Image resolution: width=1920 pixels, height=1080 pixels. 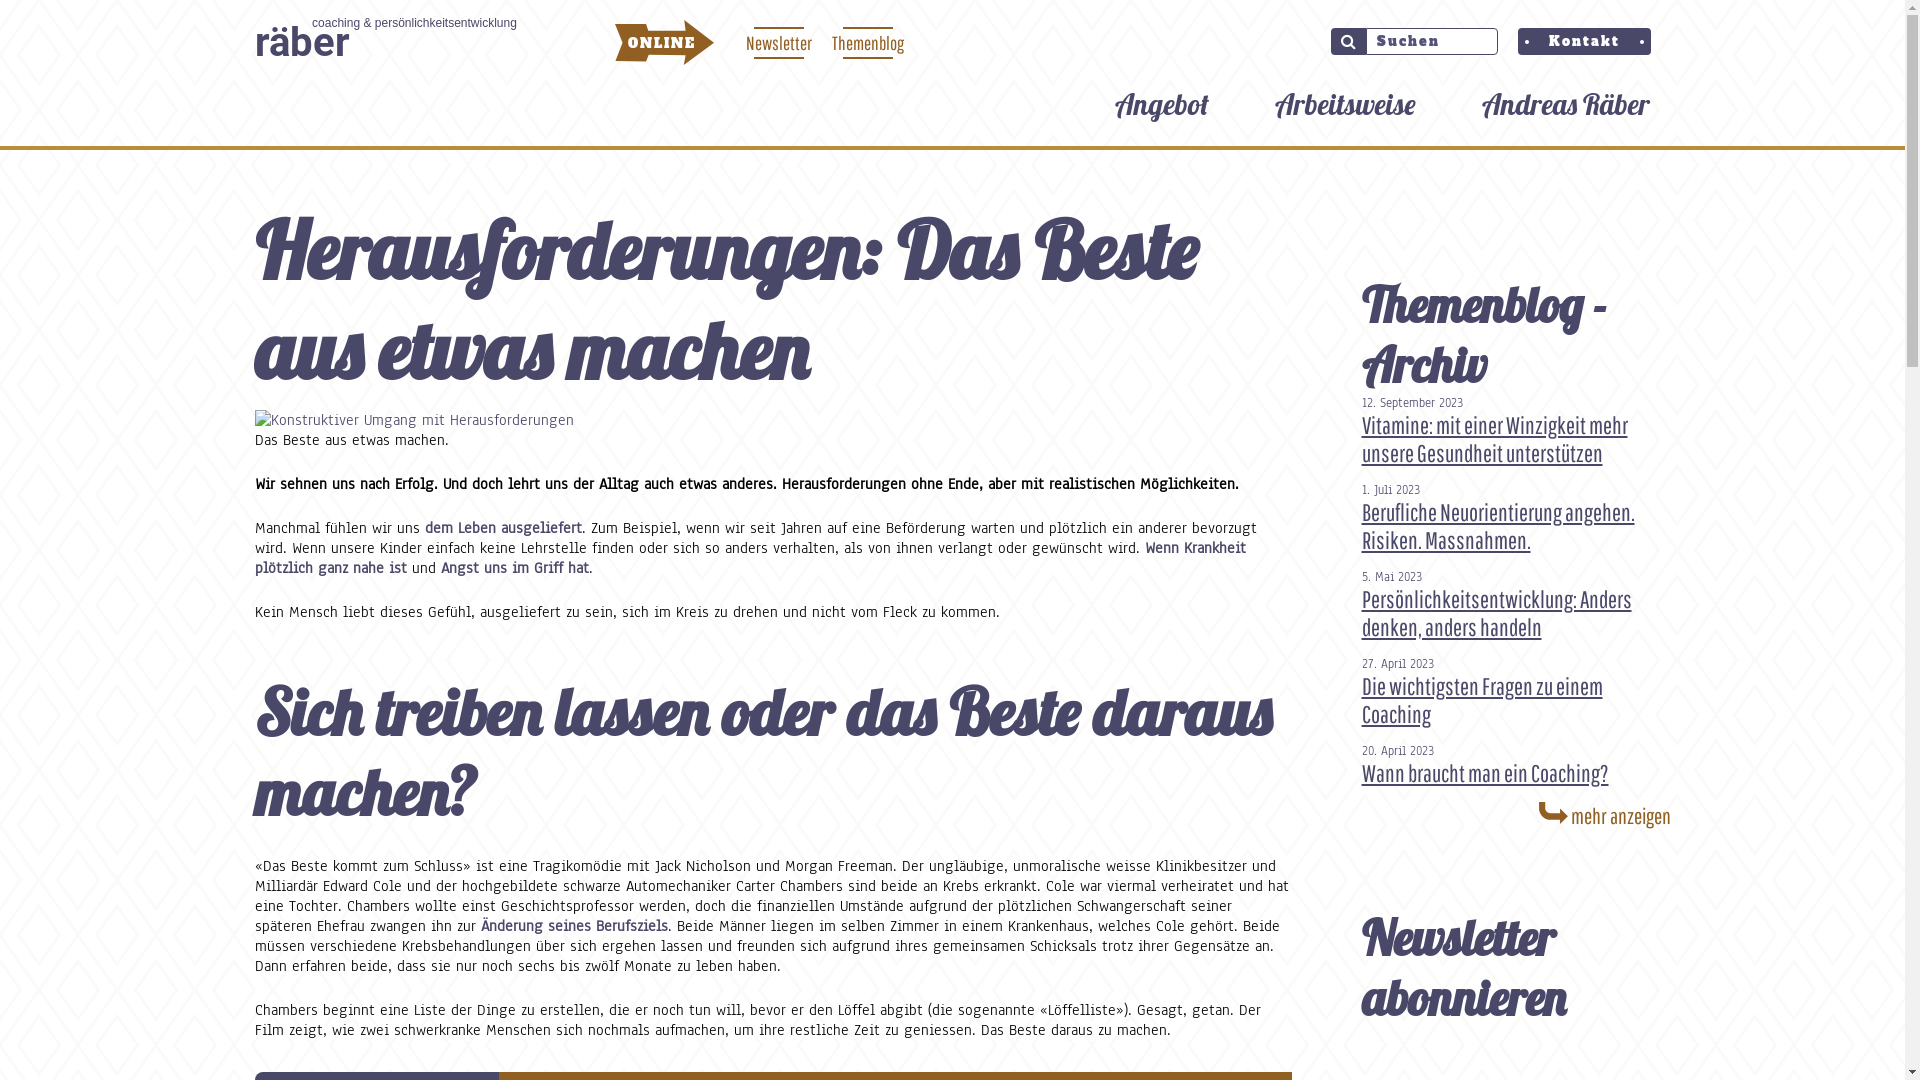 What do you see at coordinates (502, 528) in the screenshot?
I see `dem Leben ausgeliefert` at bounding box center [502, 528].